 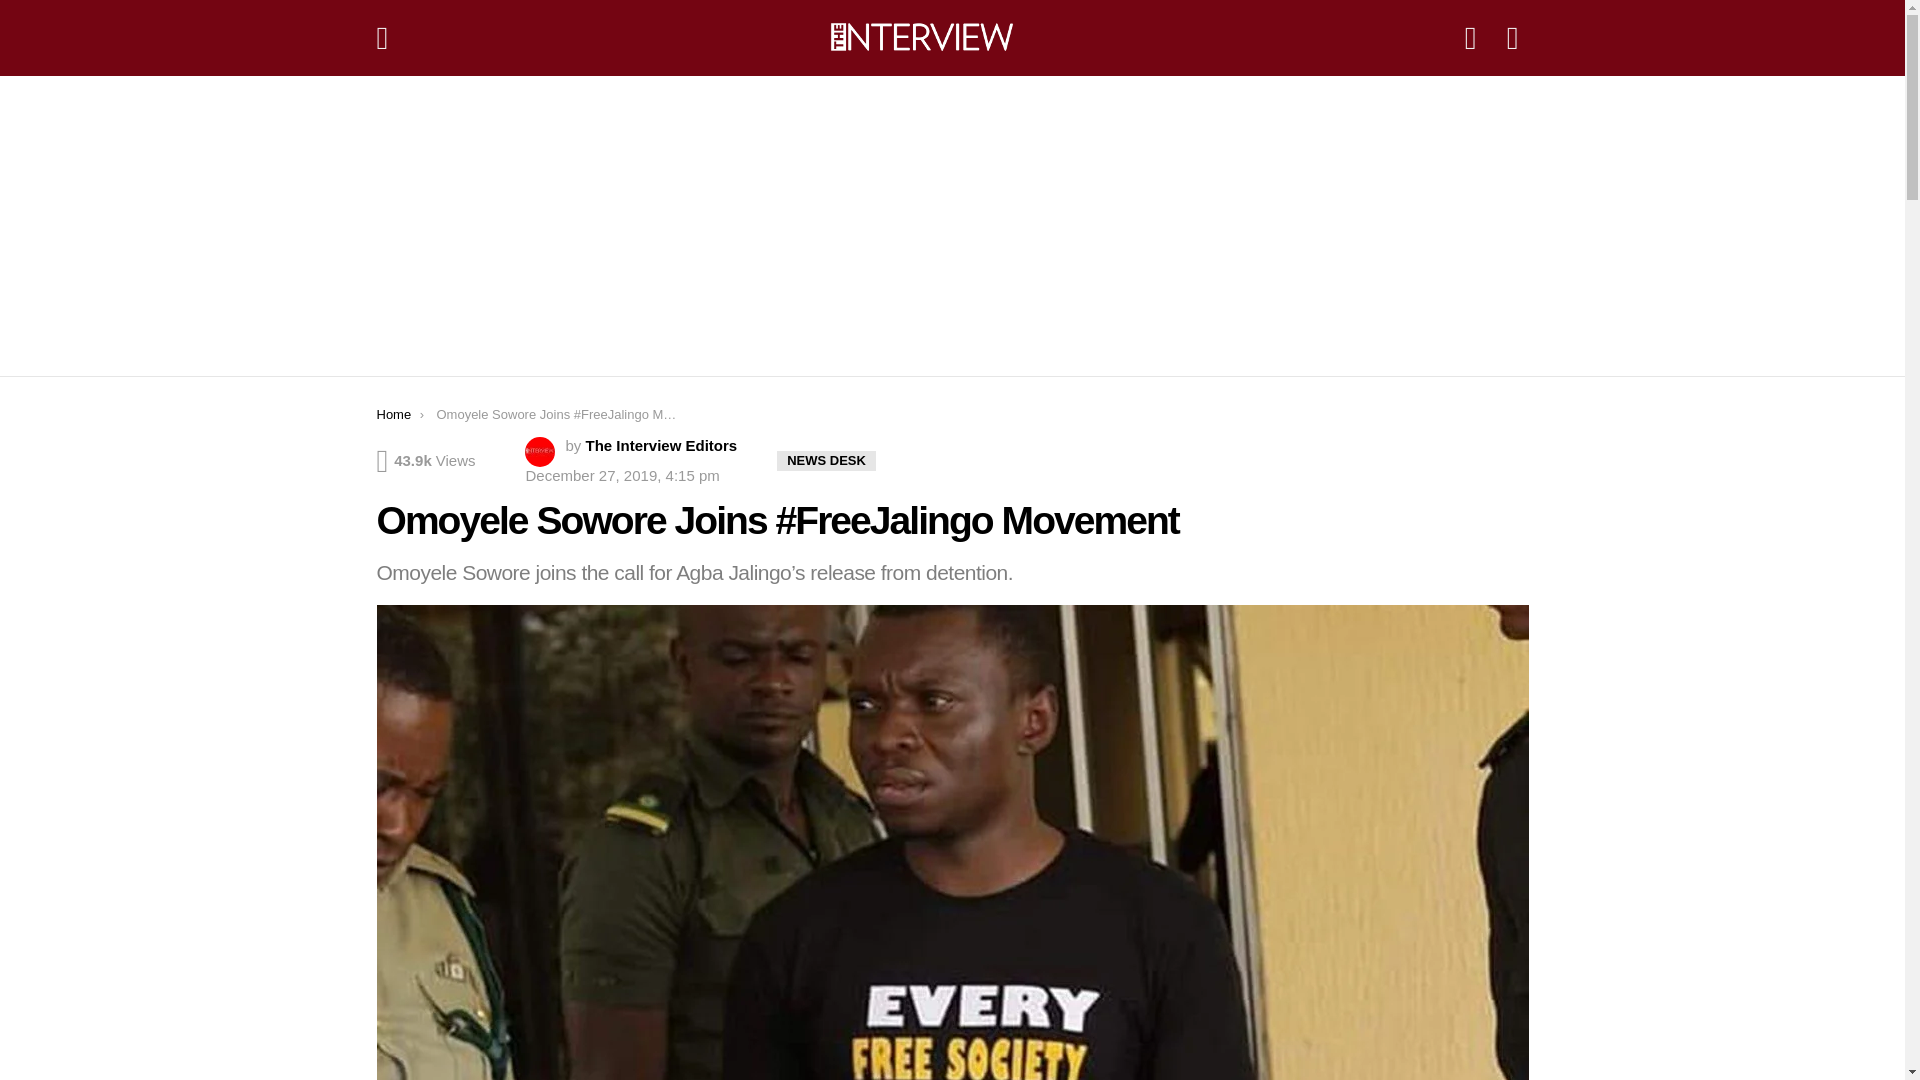 What do you see at coordinates (661, 445) in the screenshot?
I see `The Interview Editors` at bounding box center [661, 445].